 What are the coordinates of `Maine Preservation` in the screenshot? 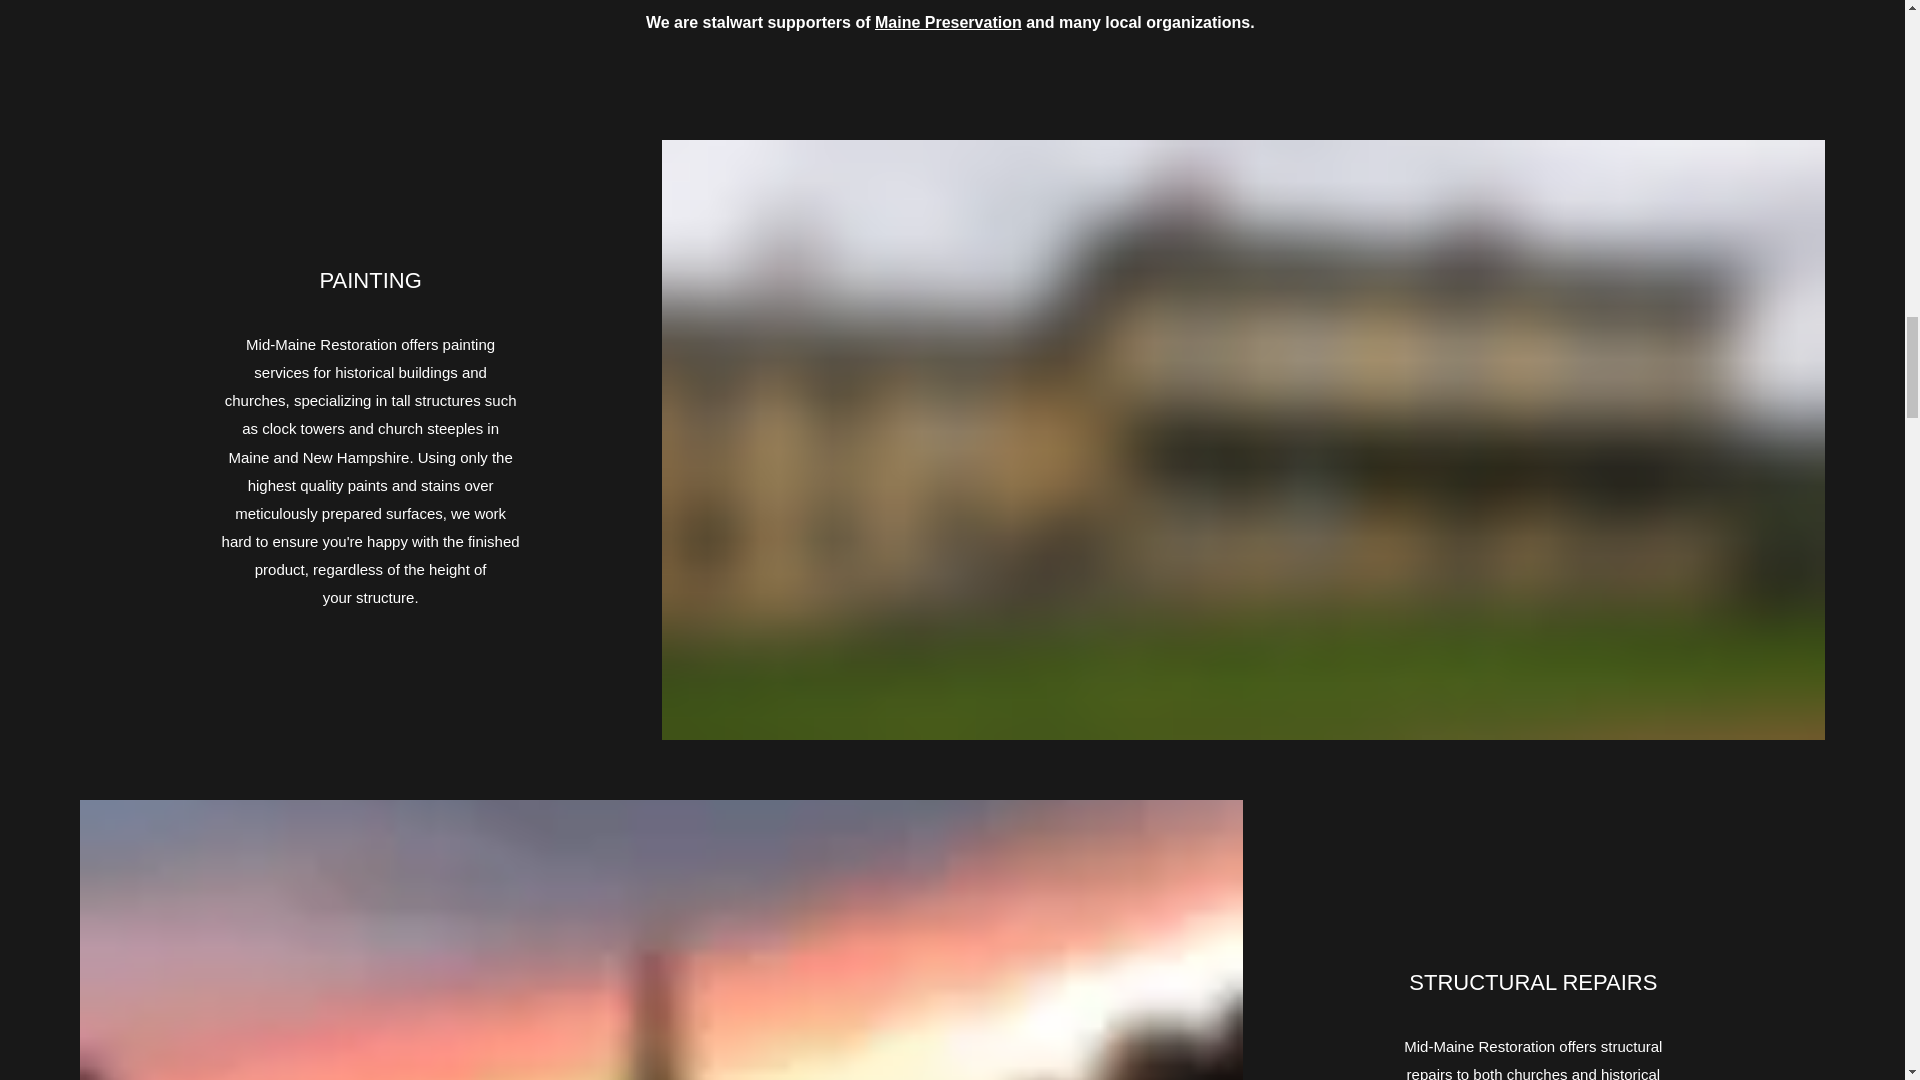 It's located at (948, 22).